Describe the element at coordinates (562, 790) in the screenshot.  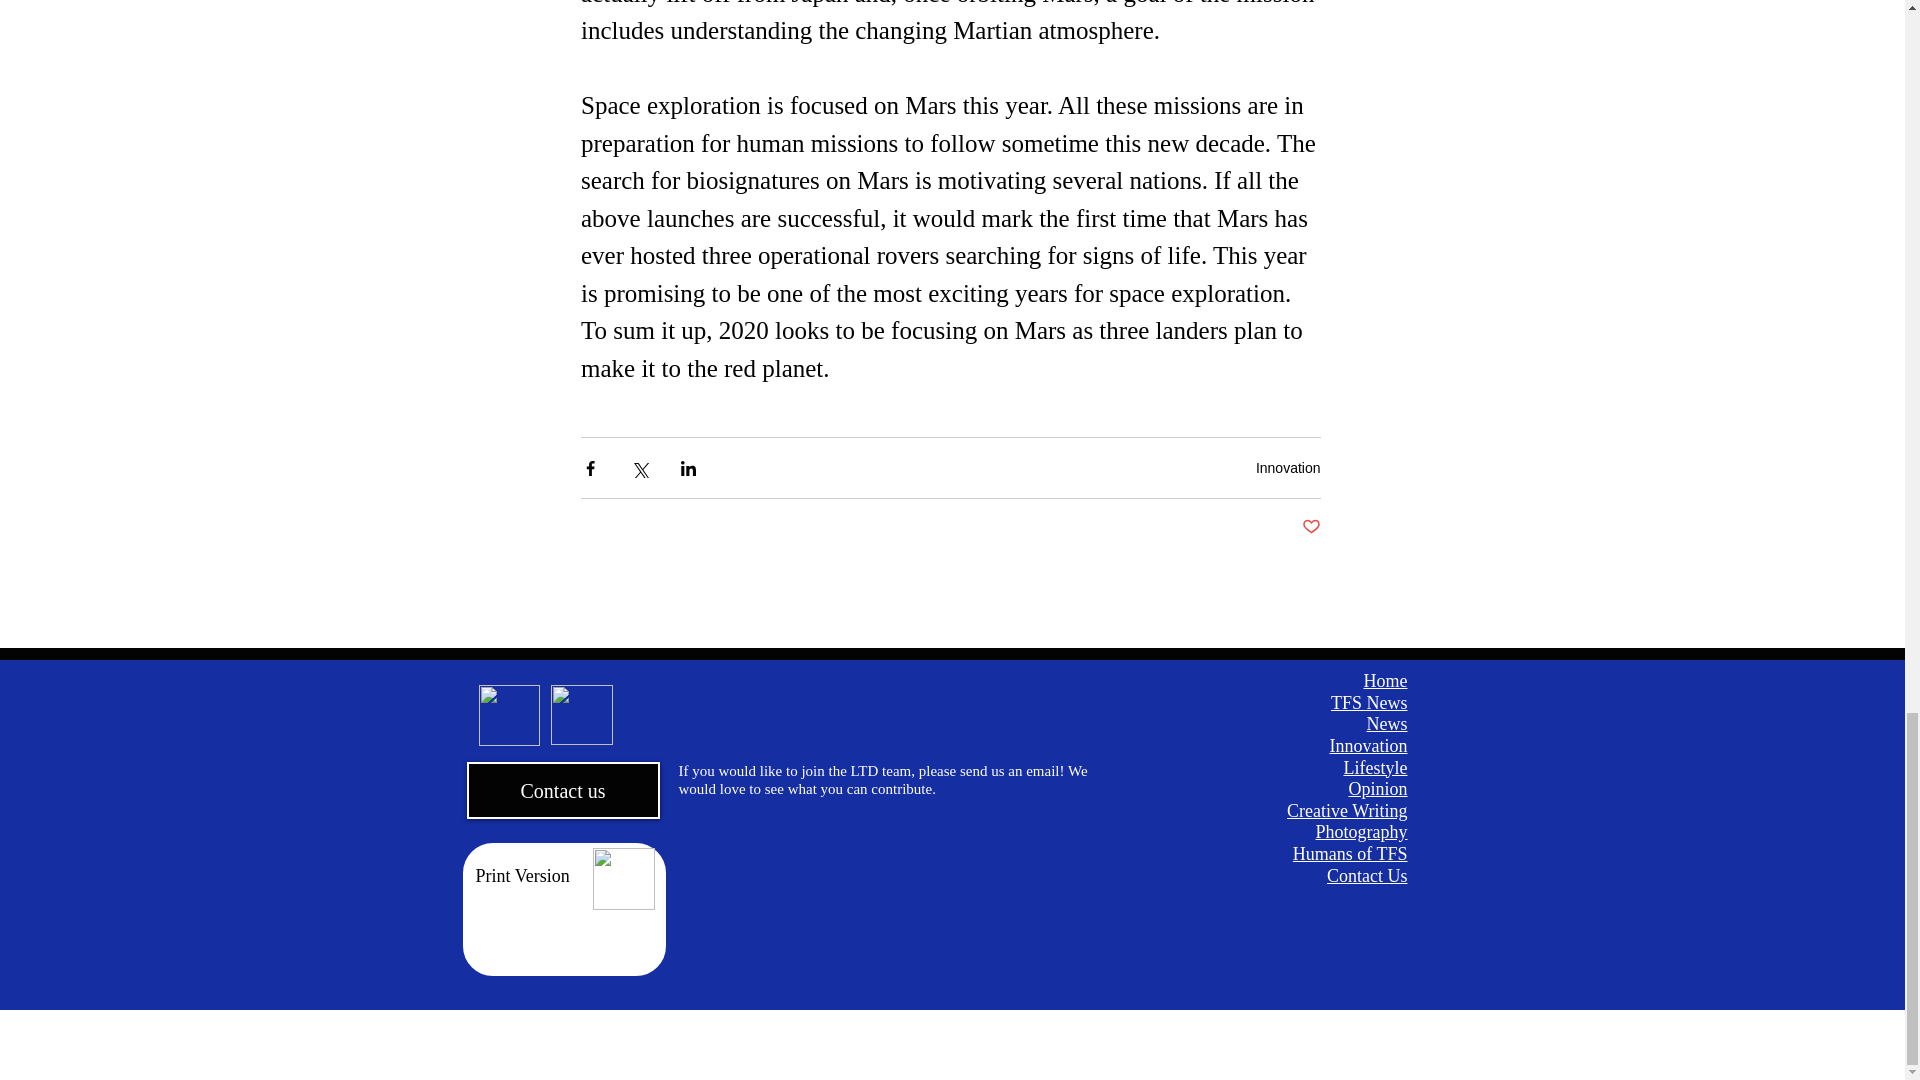
I see `Contact us` at that location.